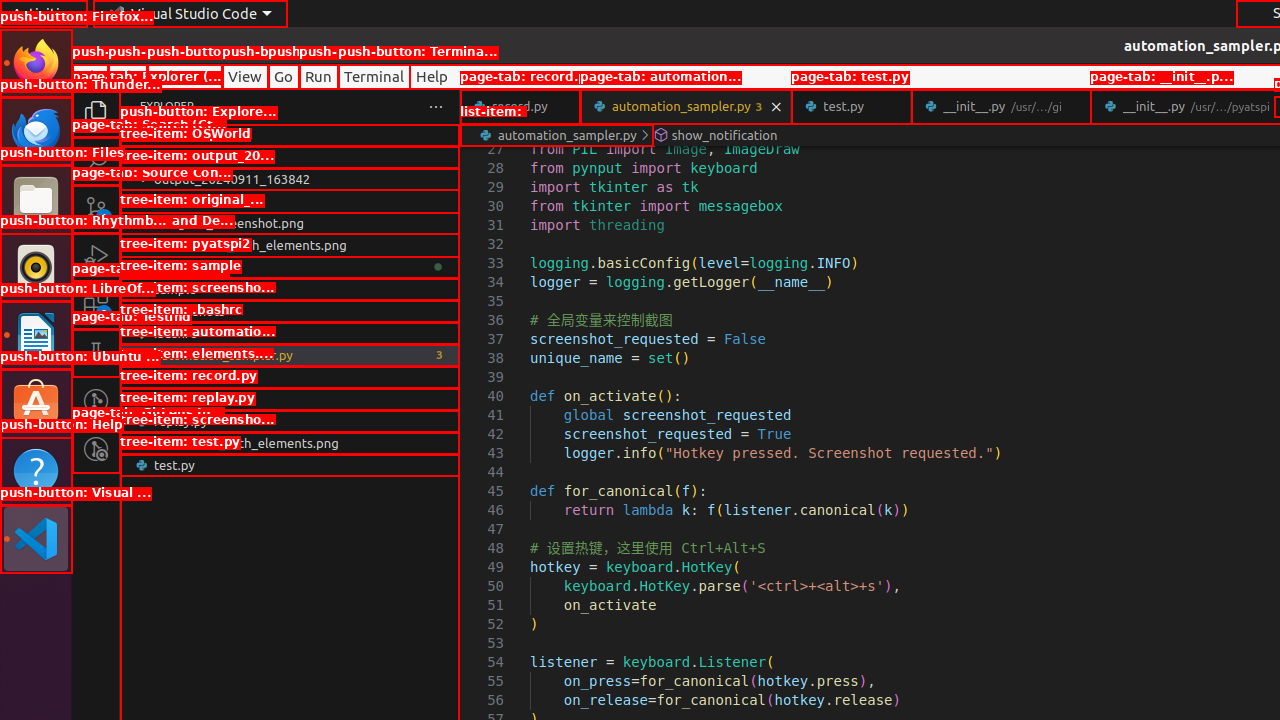 The width and height of the screenshot is (1280, 720). What do you see at coordinates (290, 333) in the screenshot?
I see `.bashrc` at bounding box center [290, 333].